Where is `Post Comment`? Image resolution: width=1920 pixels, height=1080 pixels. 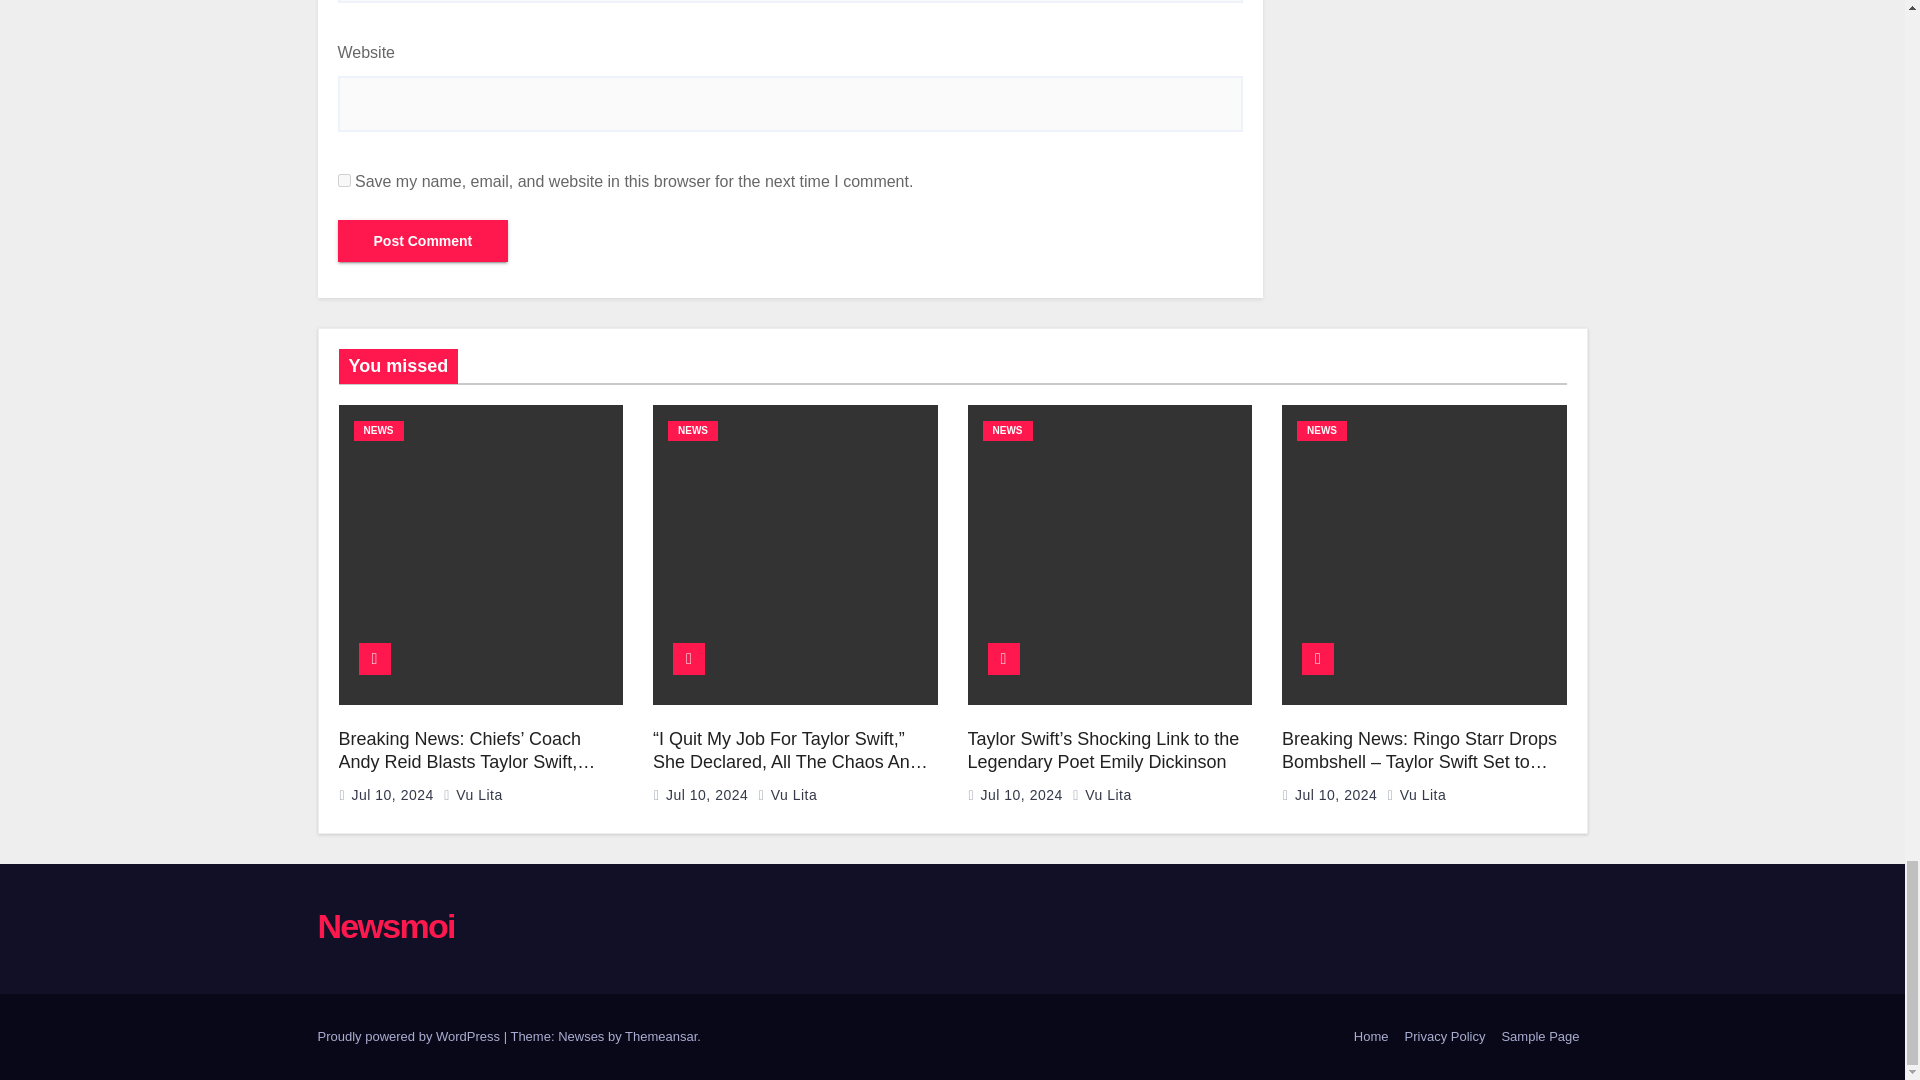
Post Comment is located at coordinates (422, 241).